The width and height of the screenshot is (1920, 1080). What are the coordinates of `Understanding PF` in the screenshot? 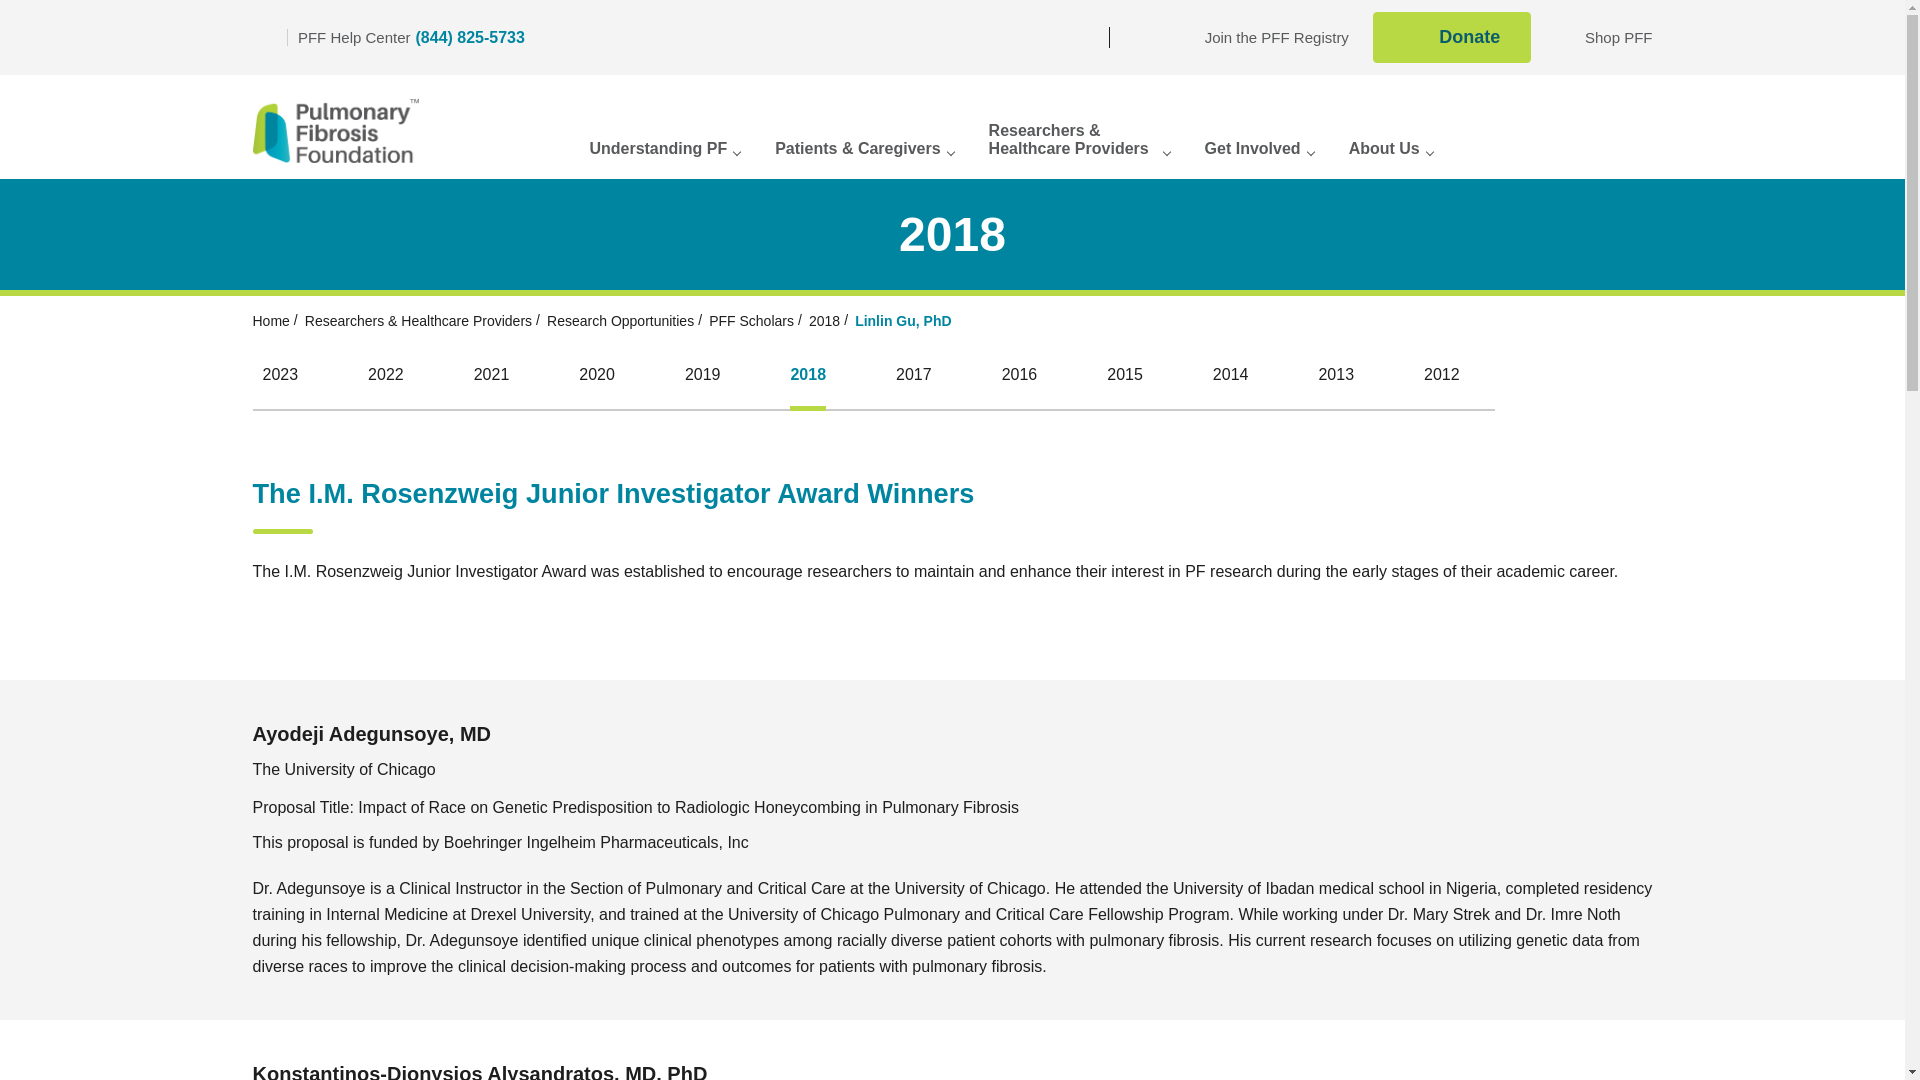 It's located at (1604, 38).